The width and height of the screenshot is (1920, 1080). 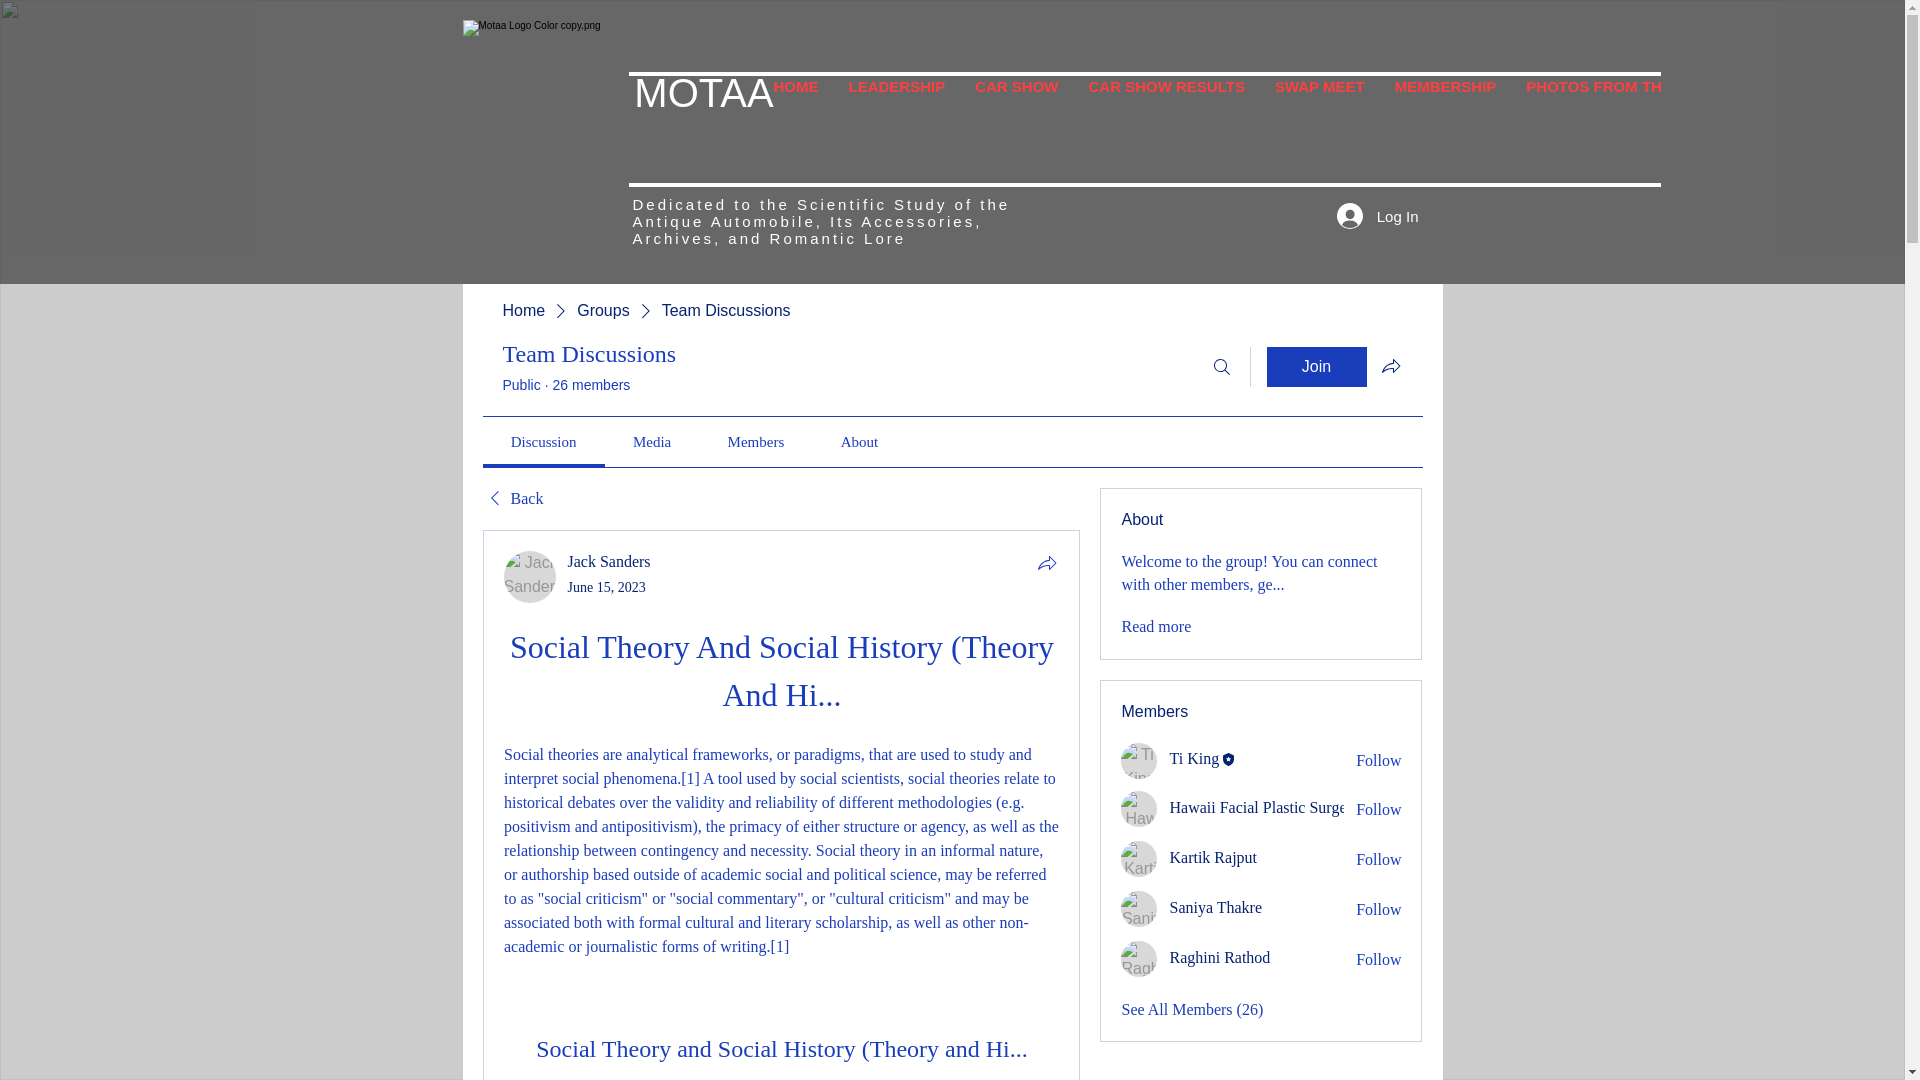 I want to click on Follow, so click(x=1378, y=760).